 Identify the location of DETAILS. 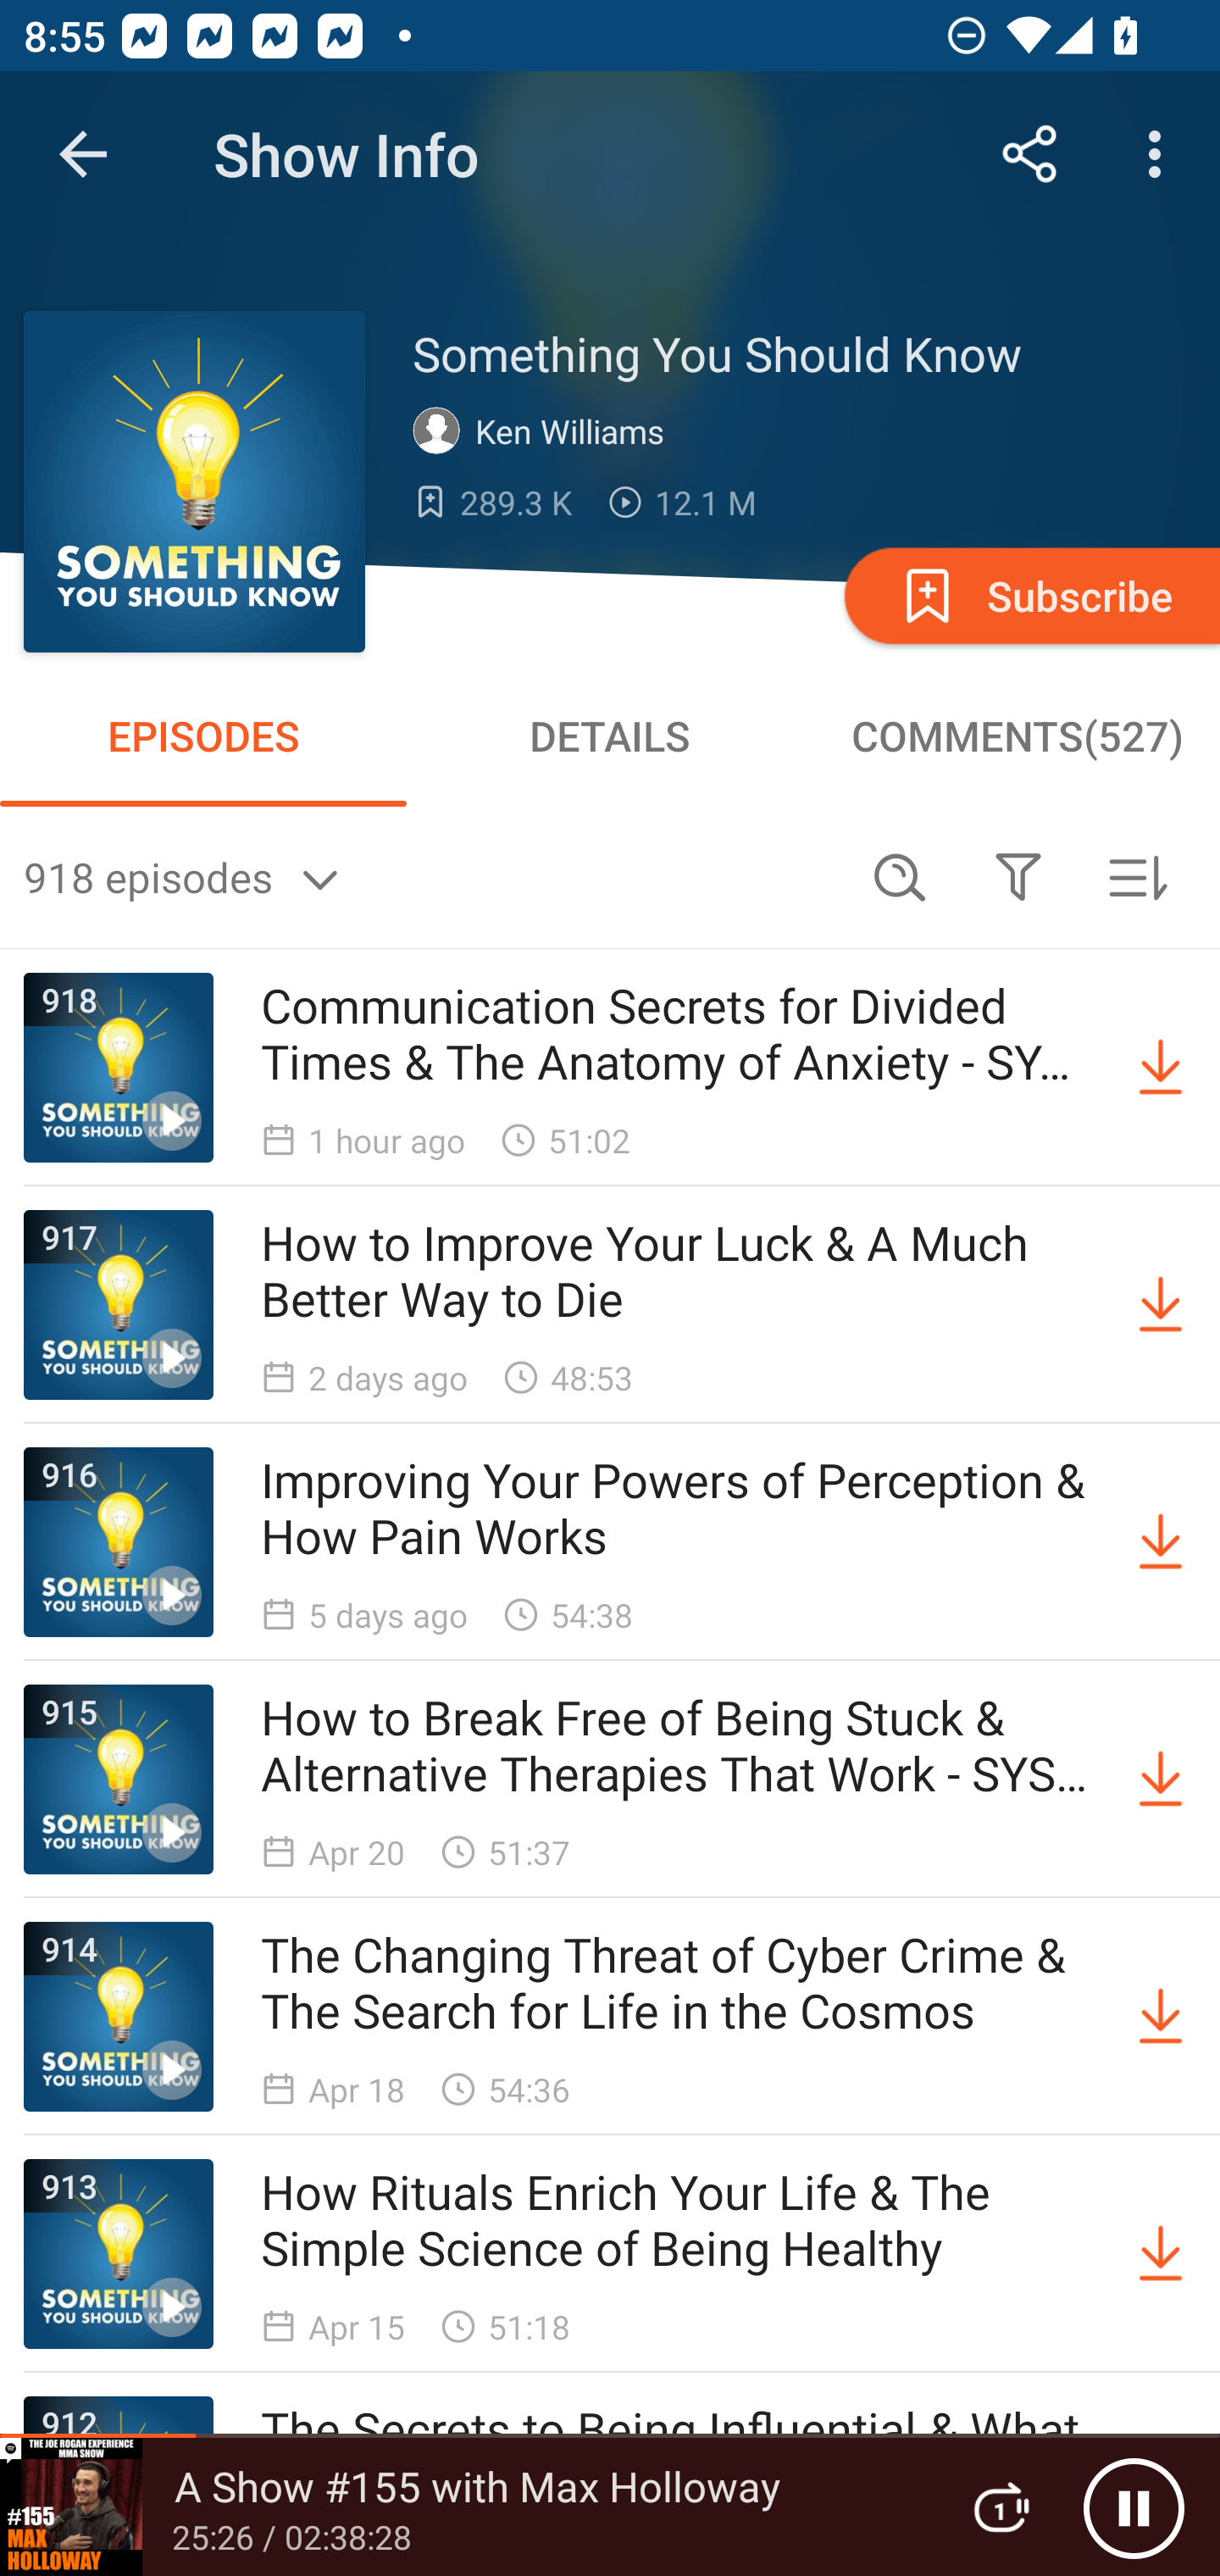
(610, 736).